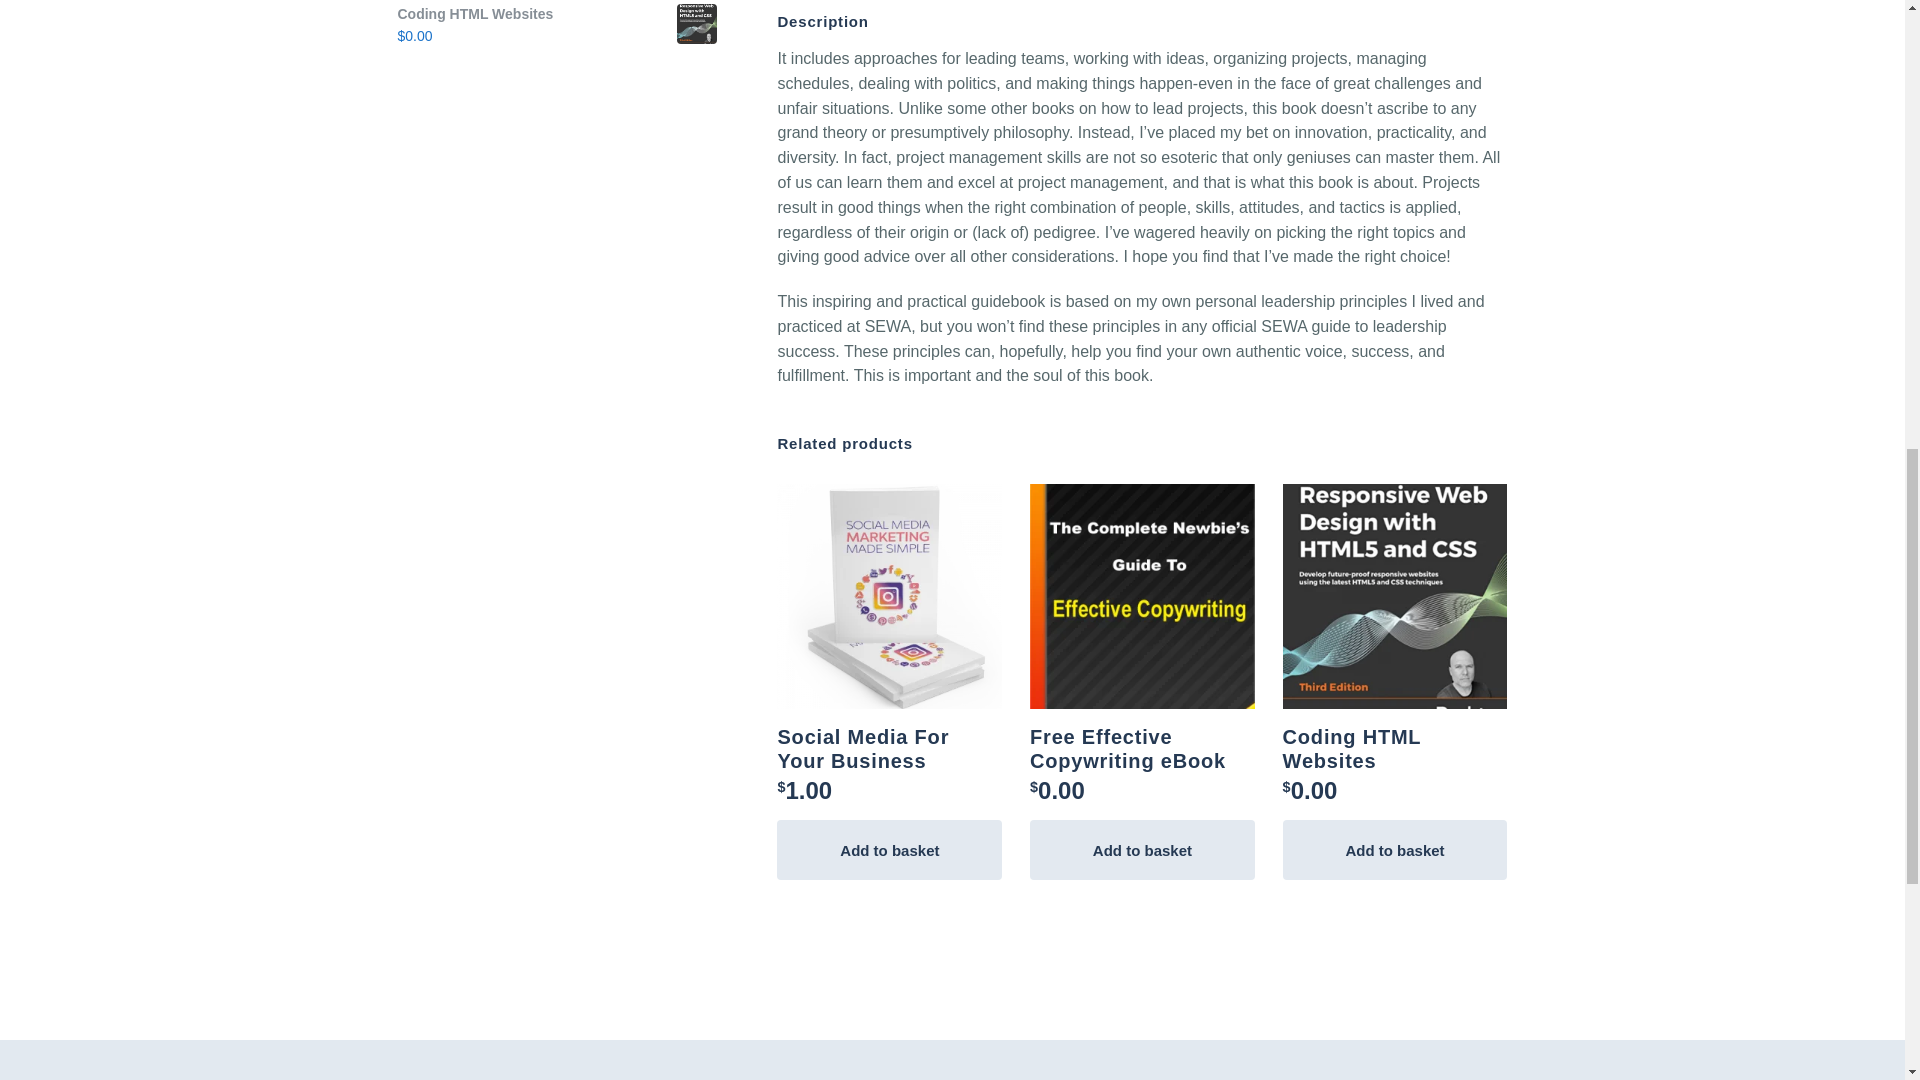 The width and height of the screenshot is (1920, 1080). Describe the element at coordinates (890, 850) in the screenshot. I see `Add to basket` at that location.